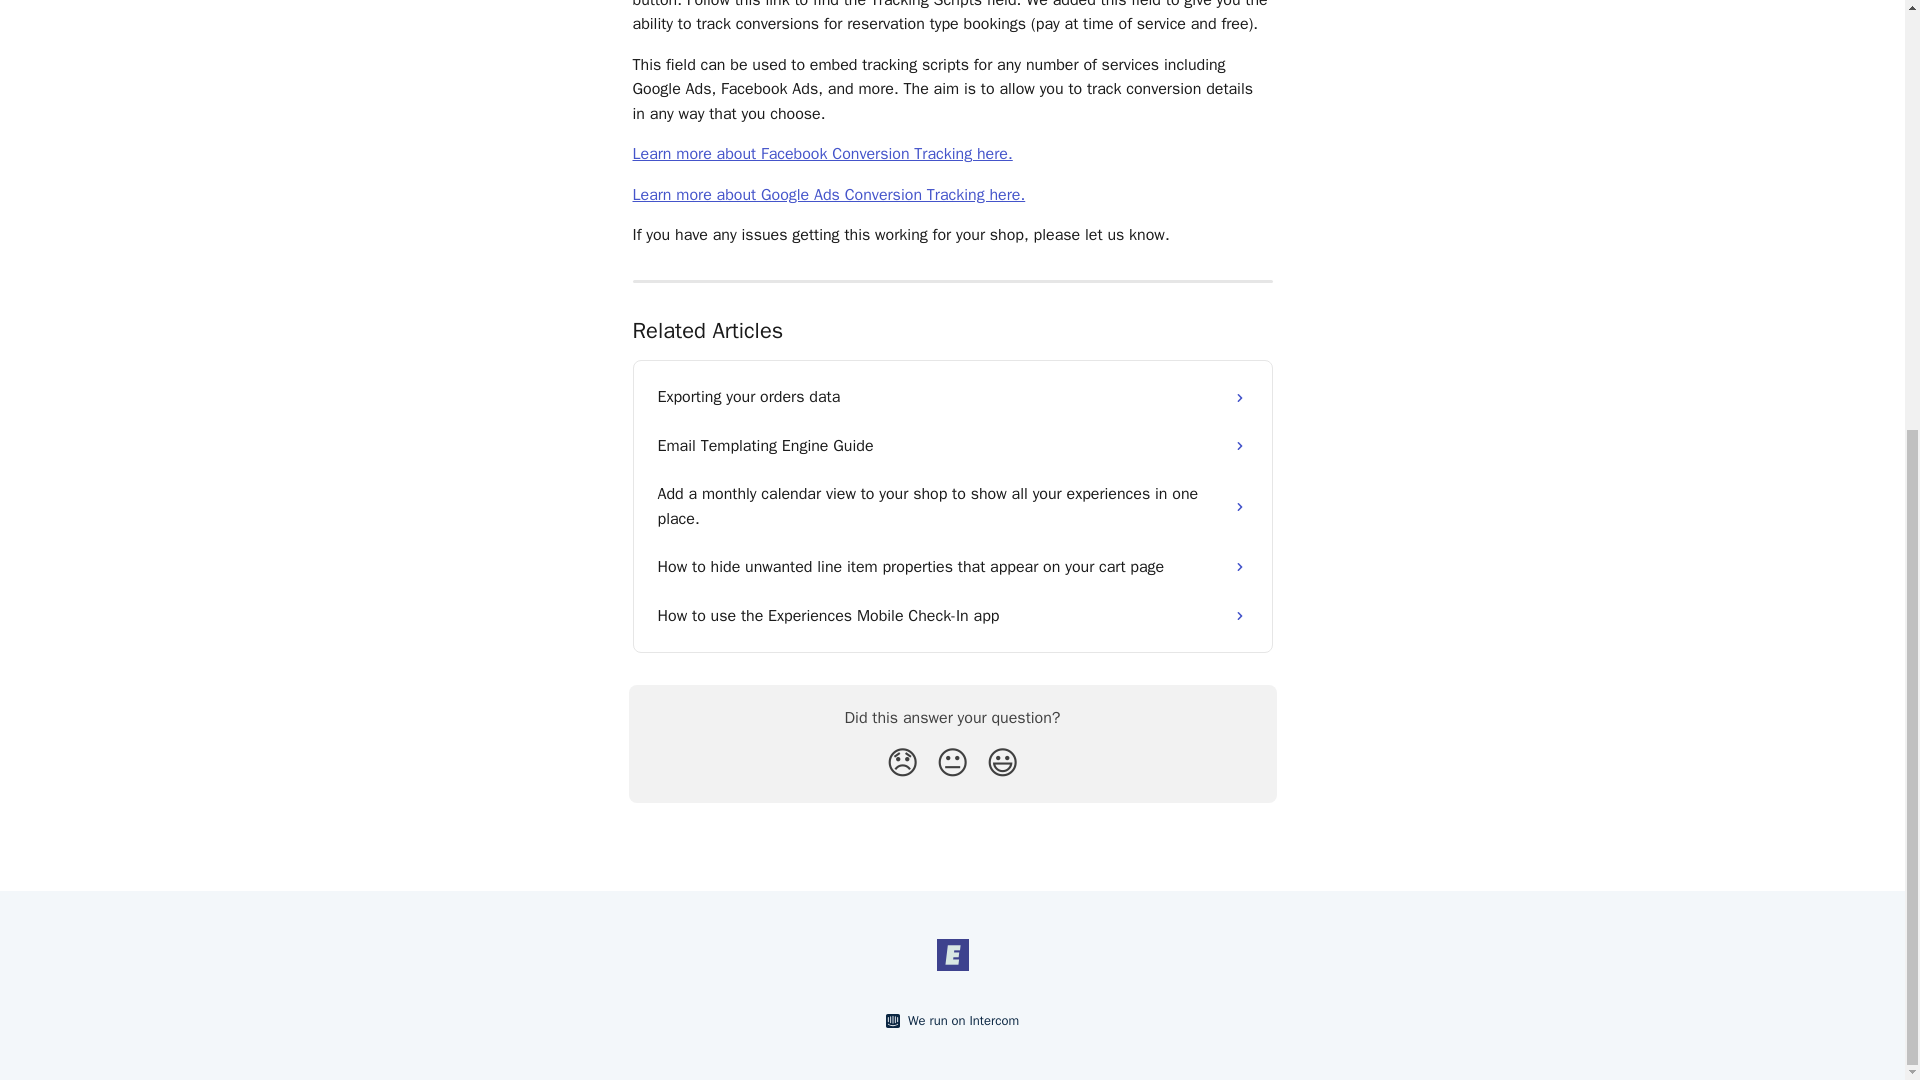 This screenshot has height=1080, width=1920. Describe the element at coordinates (952, 396) in the screenshot. I see `Exporting your orders data` at that location.